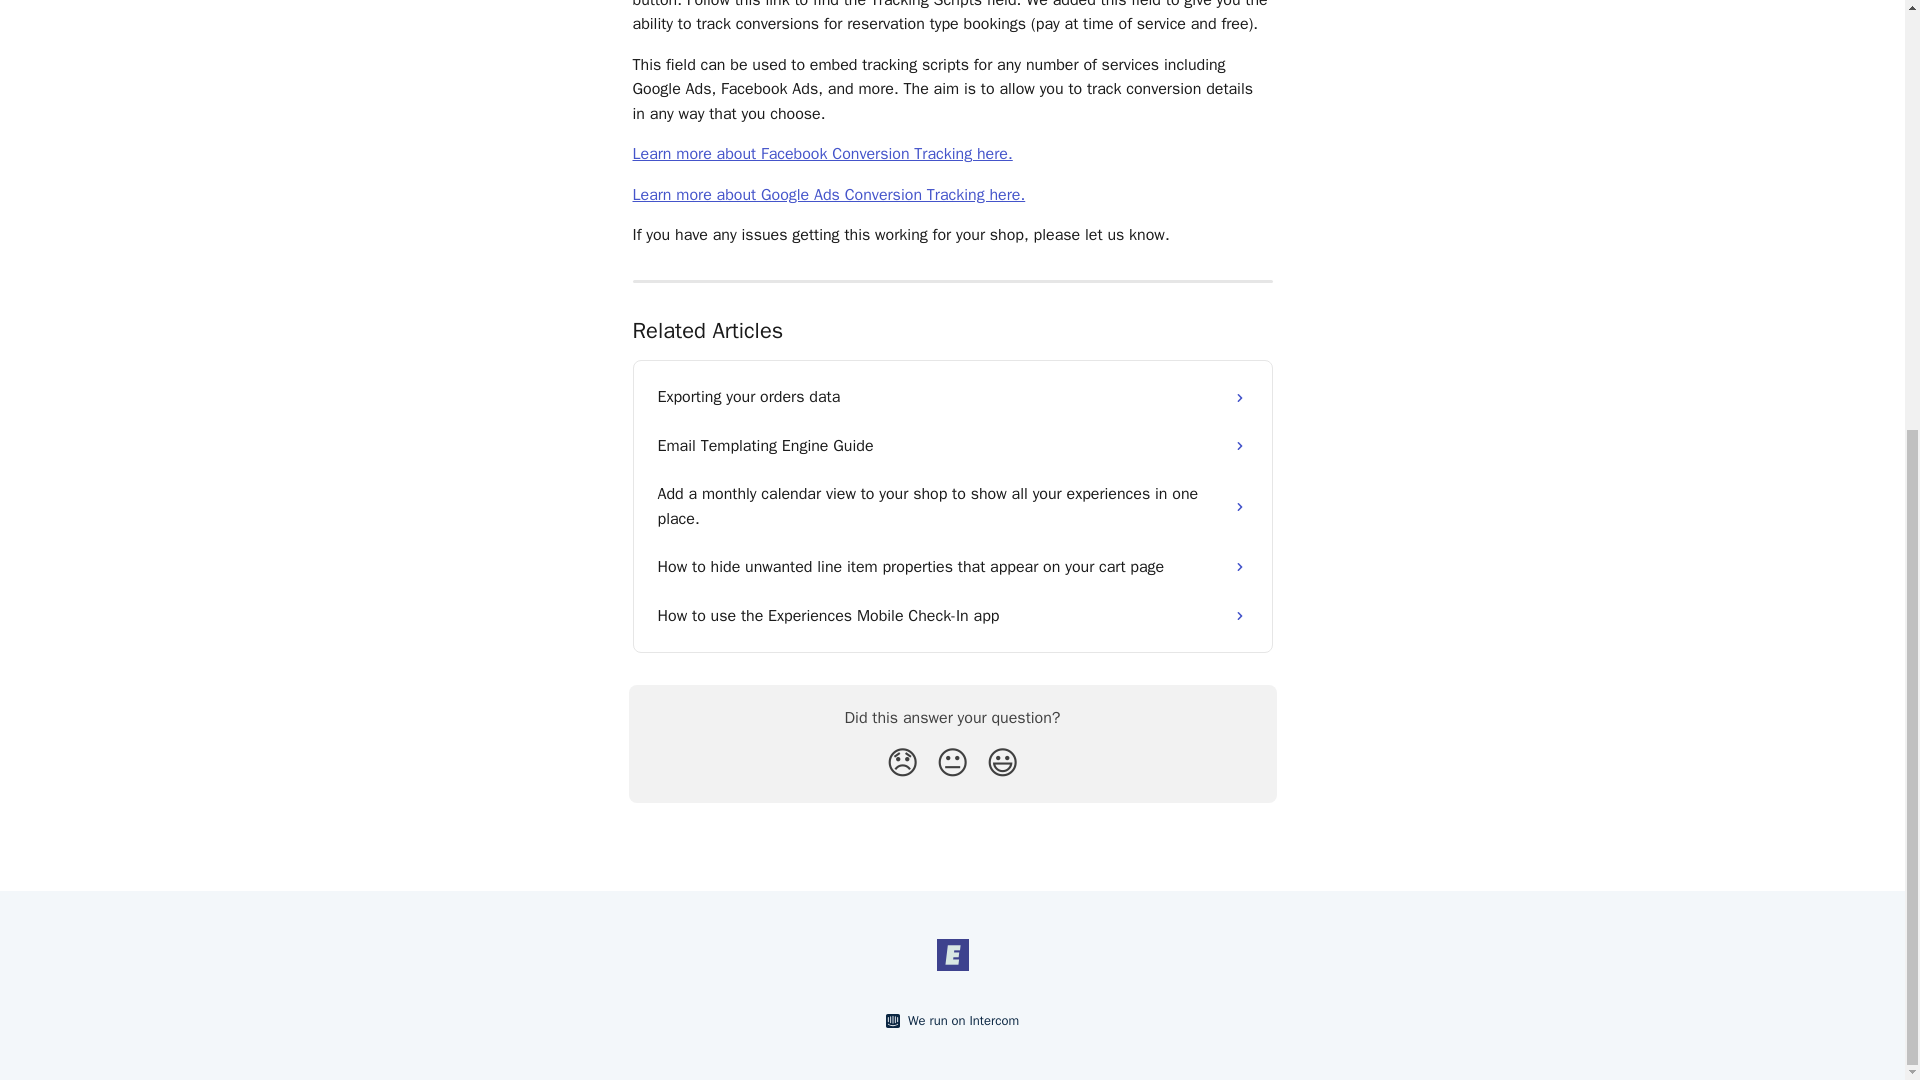 This screenshot has height=1080, width=1920. Describe the element at coordinates (952, 396) in the screenshot. I see `Exporting your orders data` at that location.